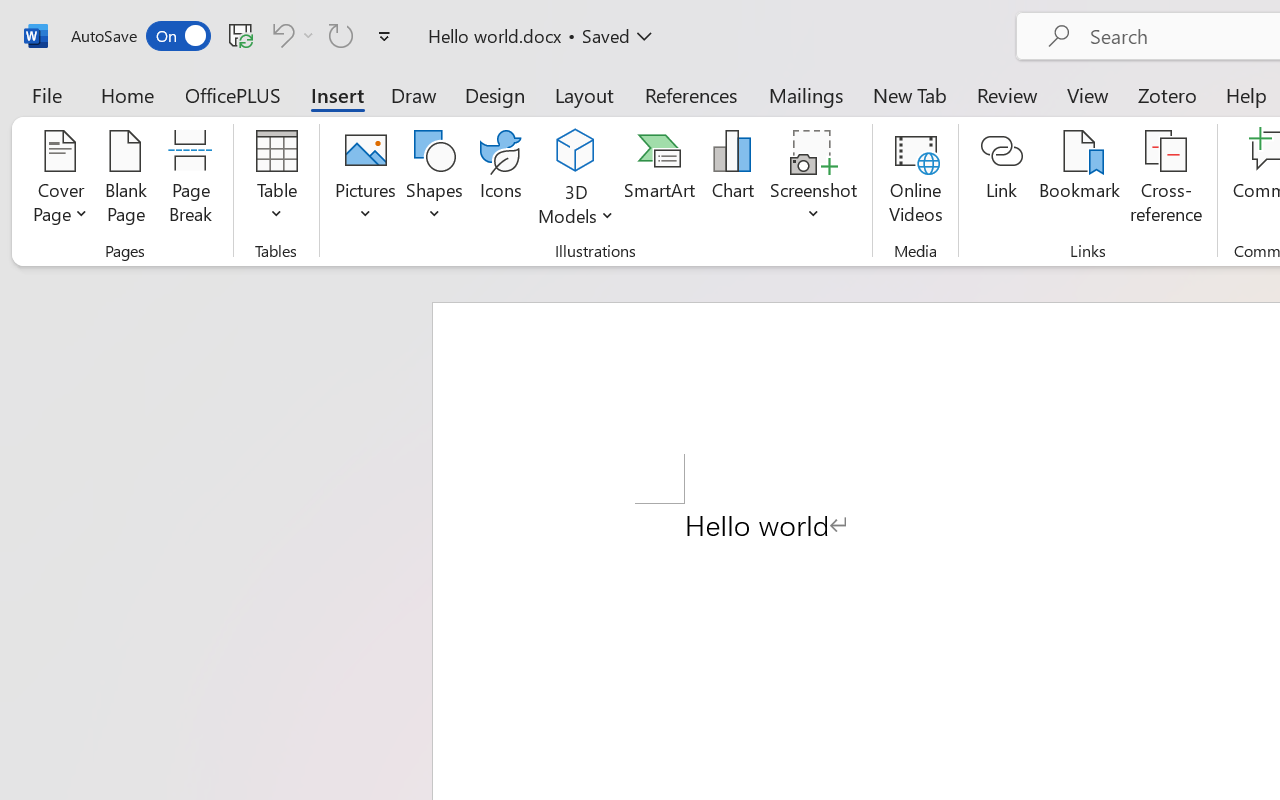 The image size is (1280, 800). Describe the element at coordinates (365, 180) in the screenshot. I see `Pictures` at that location.